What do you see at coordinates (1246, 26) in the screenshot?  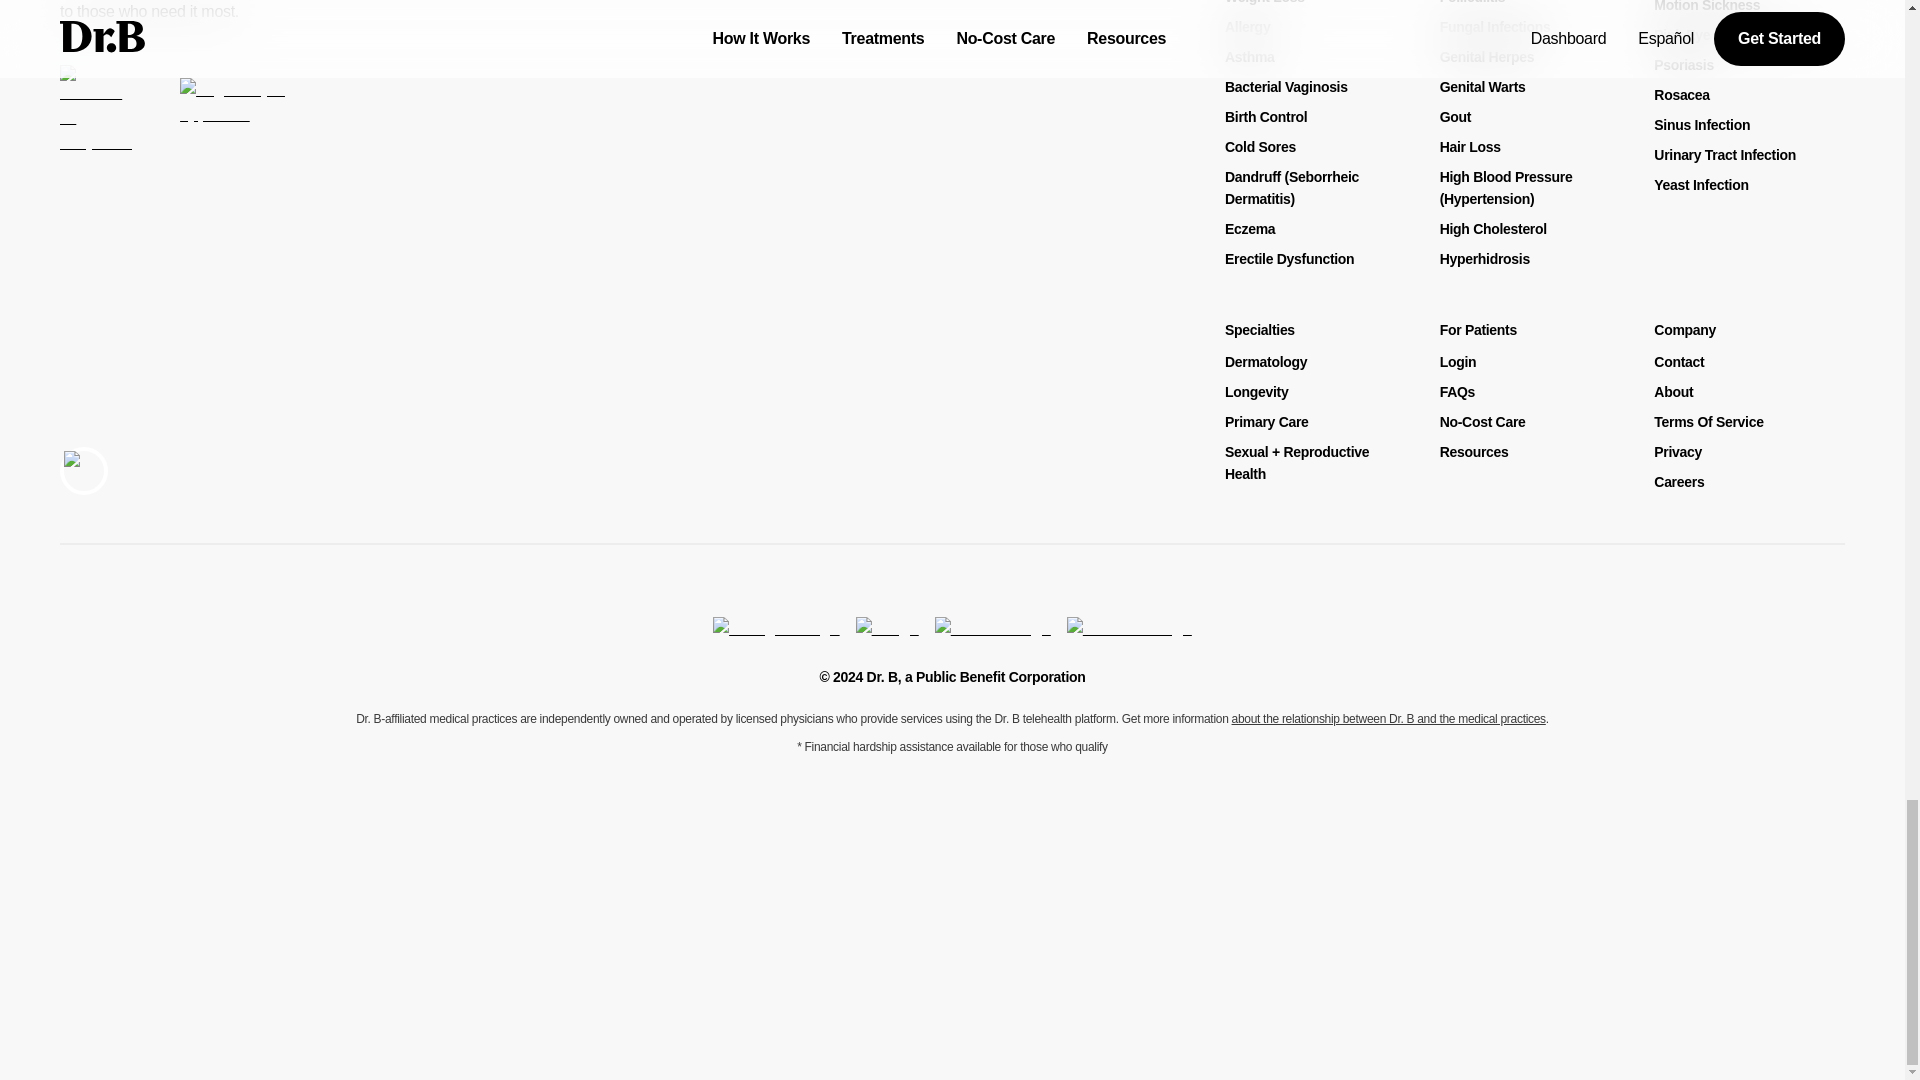 I see `Allergy` at bounding box center [1246, 26].